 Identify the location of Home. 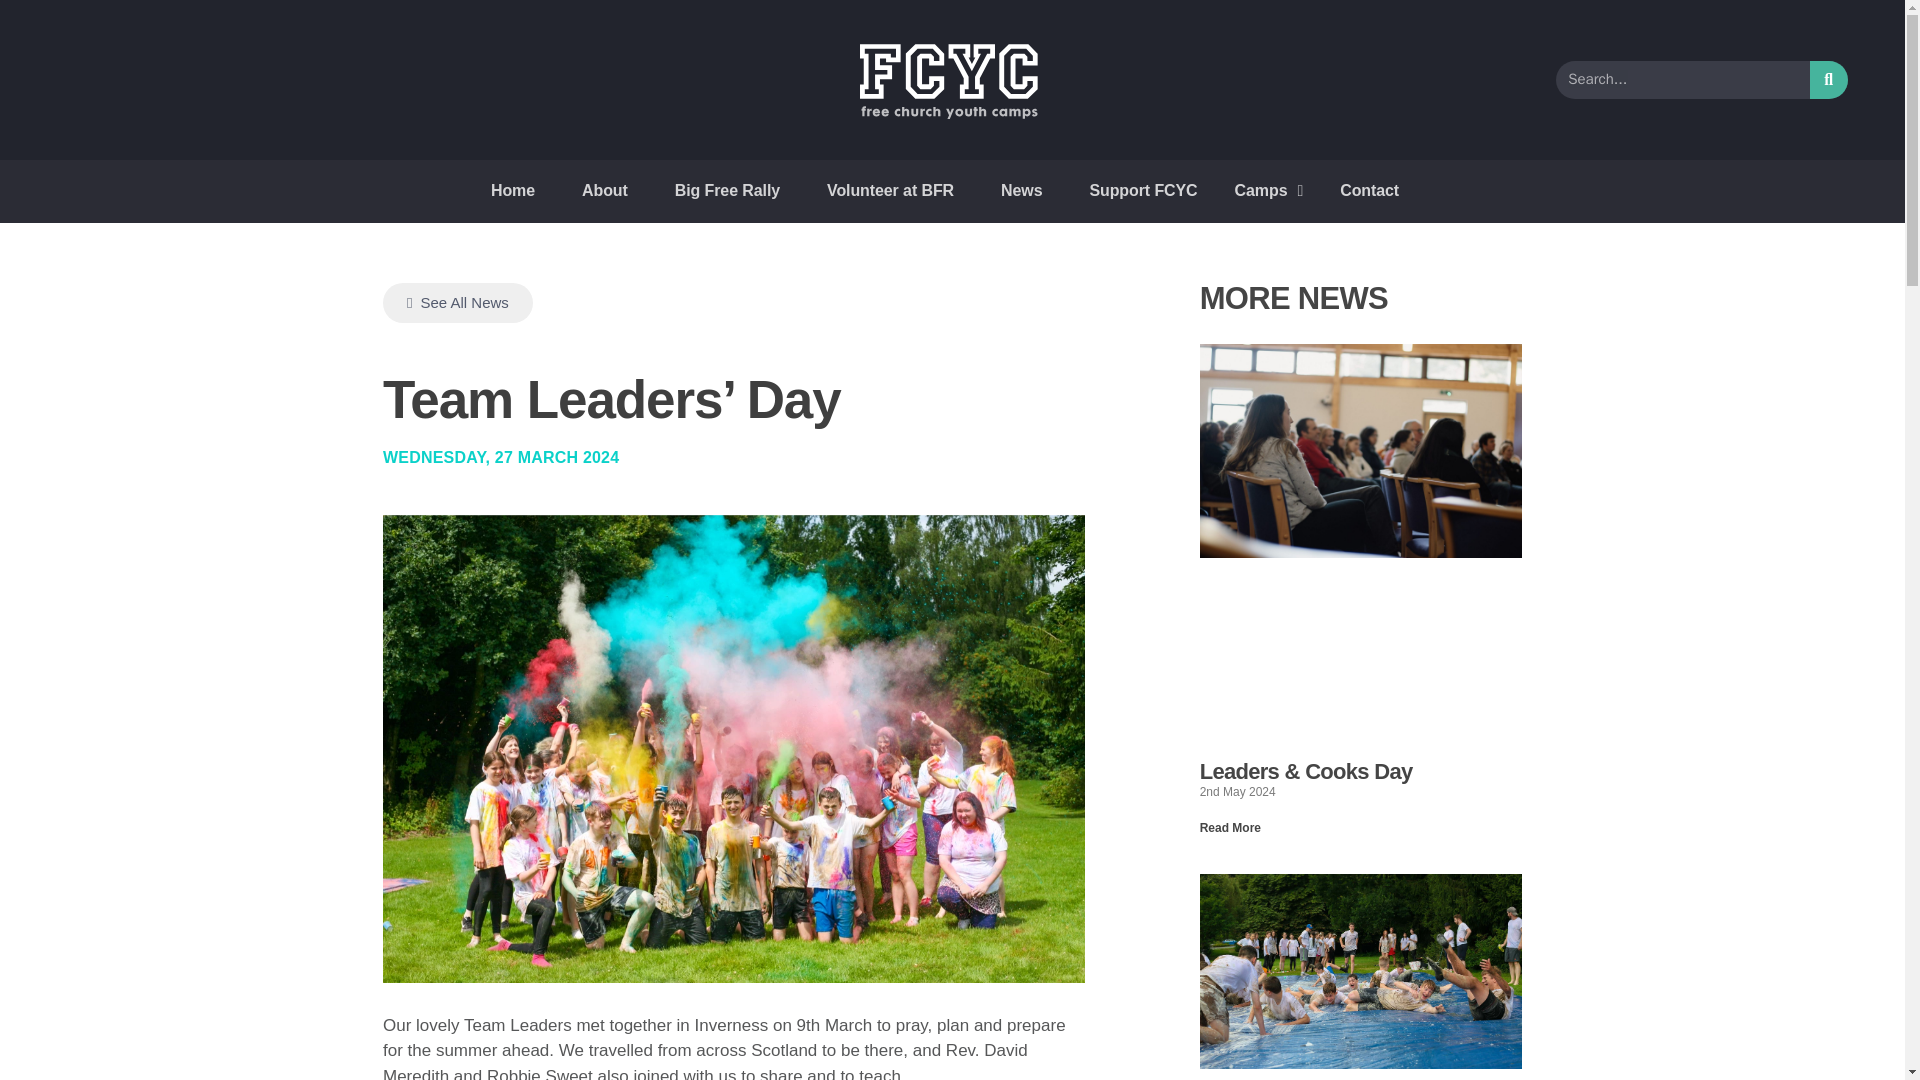
(513, 190).